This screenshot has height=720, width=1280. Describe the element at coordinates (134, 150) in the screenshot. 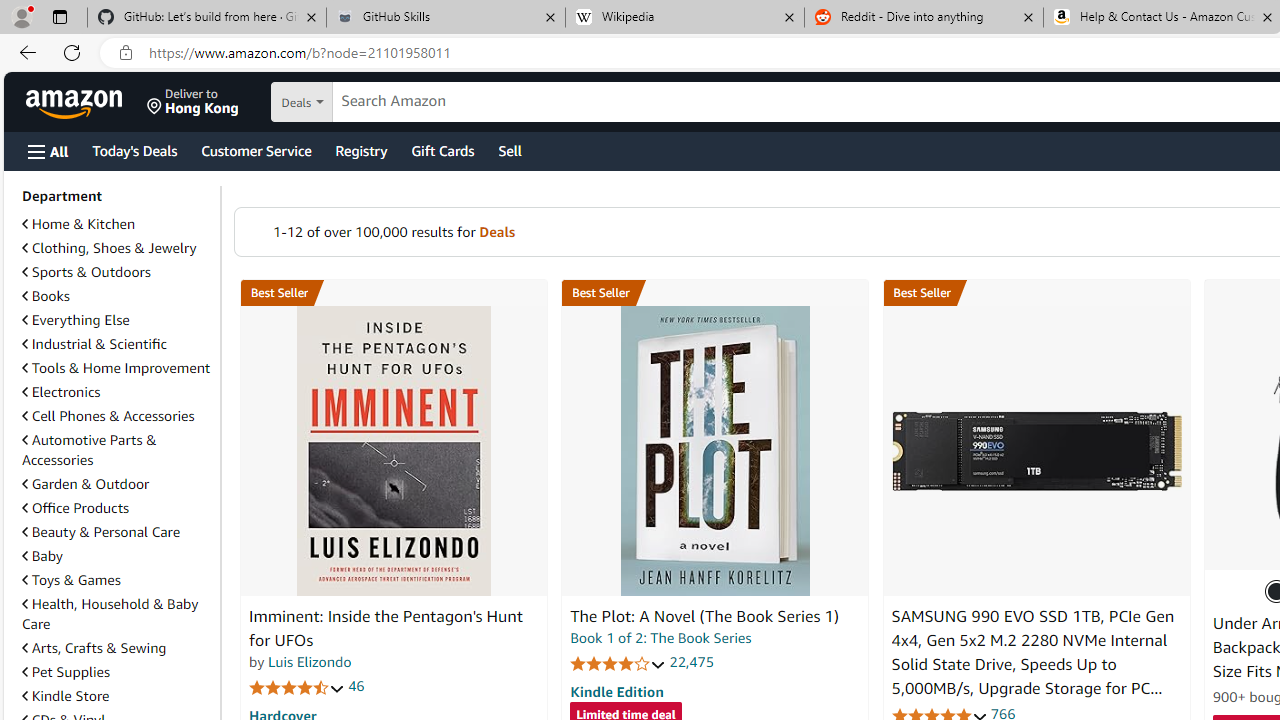

I see `Today's Deals` at that location.